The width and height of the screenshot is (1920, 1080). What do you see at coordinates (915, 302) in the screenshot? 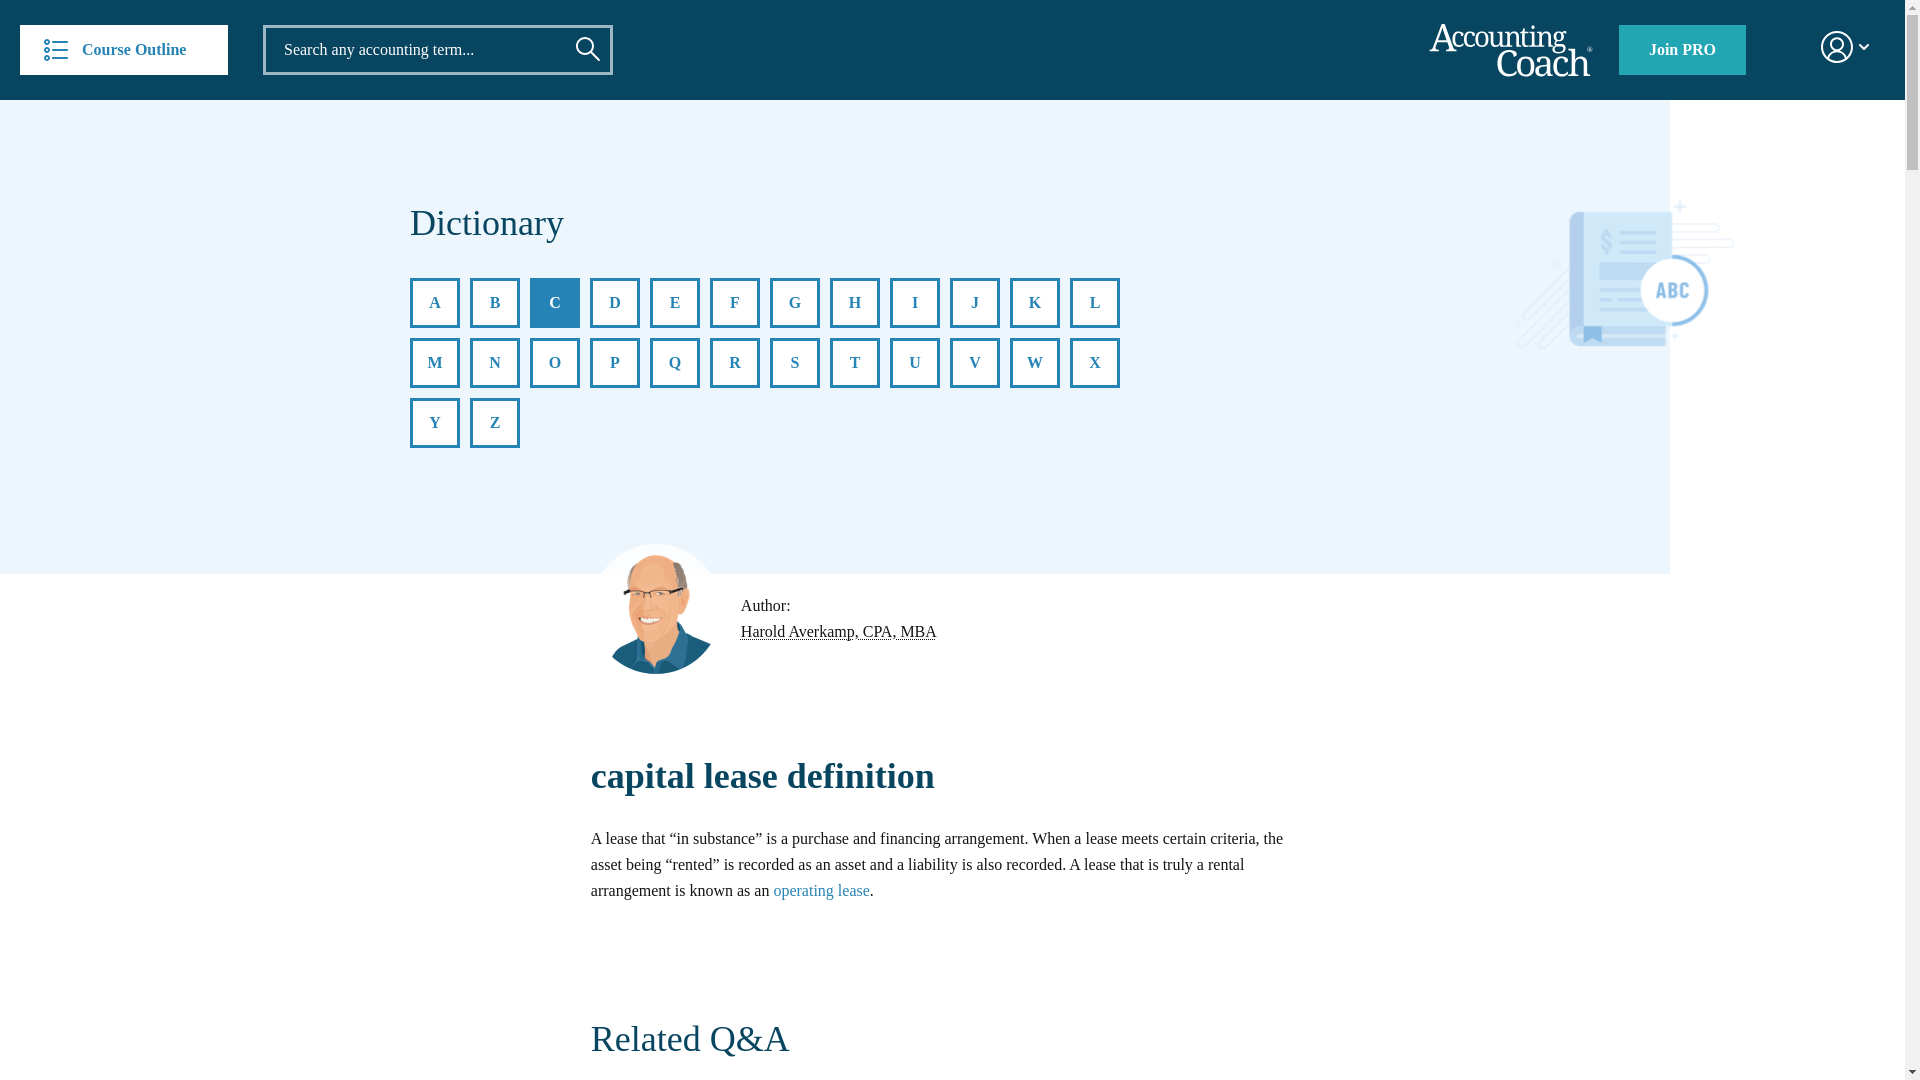
I see `I` at bounding box center [915, 302].